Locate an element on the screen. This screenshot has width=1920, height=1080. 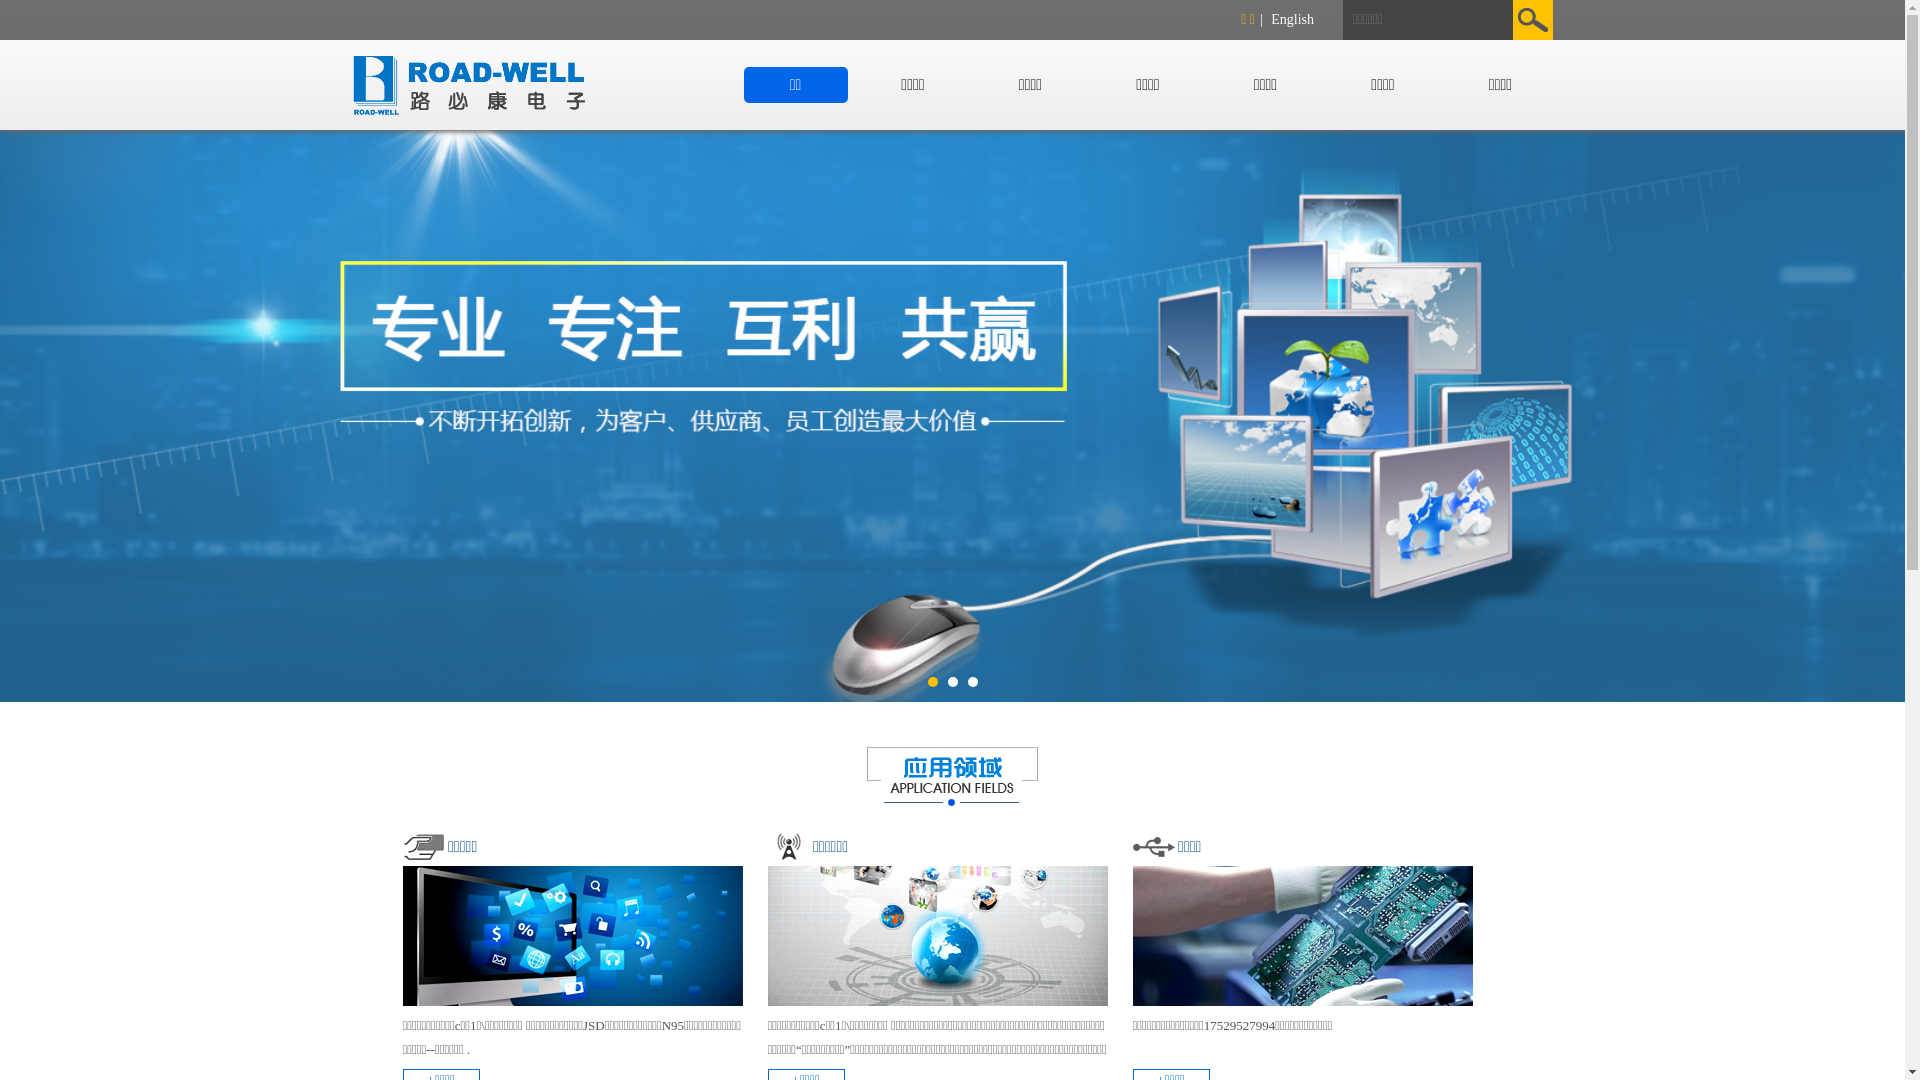
English is located at coordinates (1292, 20).